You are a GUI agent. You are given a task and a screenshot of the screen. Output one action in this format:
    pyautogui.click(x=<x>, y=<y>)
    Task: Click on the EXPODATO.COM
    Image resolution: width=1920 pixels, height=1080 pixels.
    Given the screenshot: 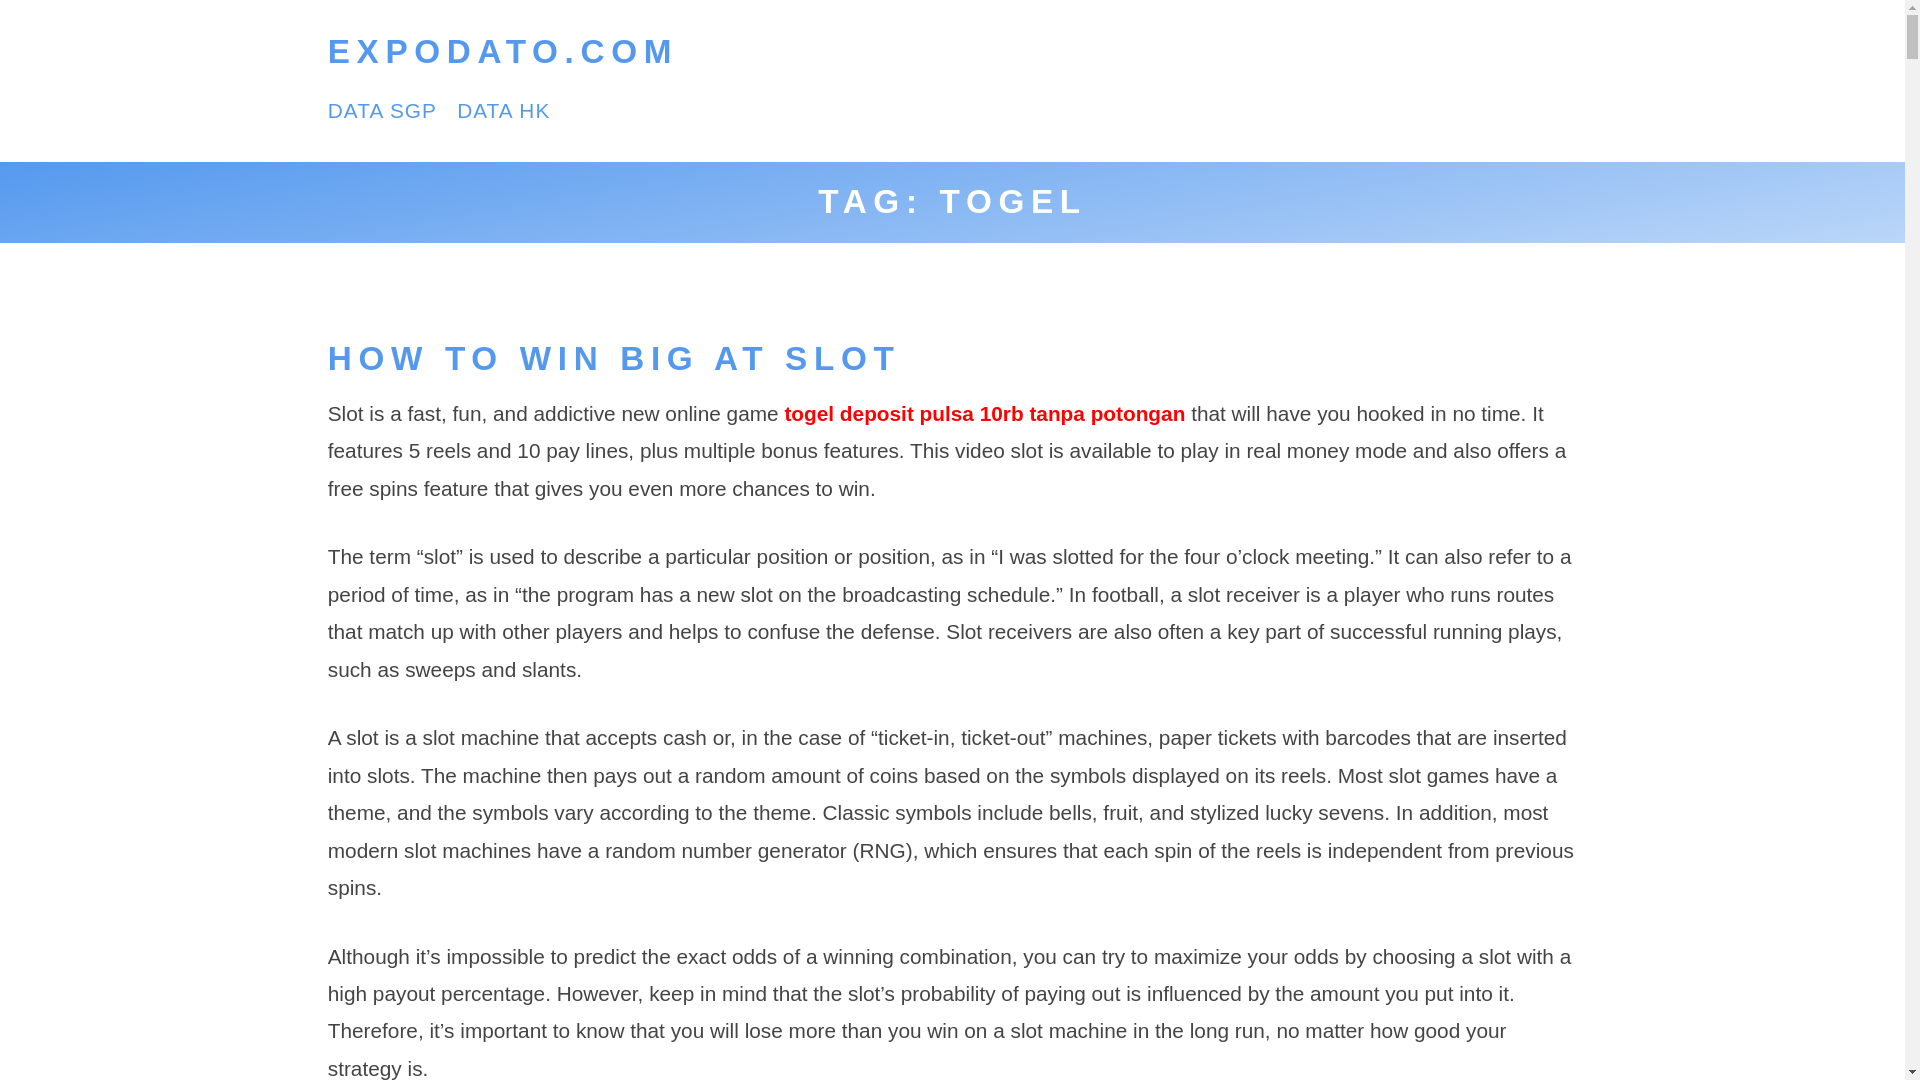 What is the action you would take?
    pyautogui.click(x=502, y=52)
    